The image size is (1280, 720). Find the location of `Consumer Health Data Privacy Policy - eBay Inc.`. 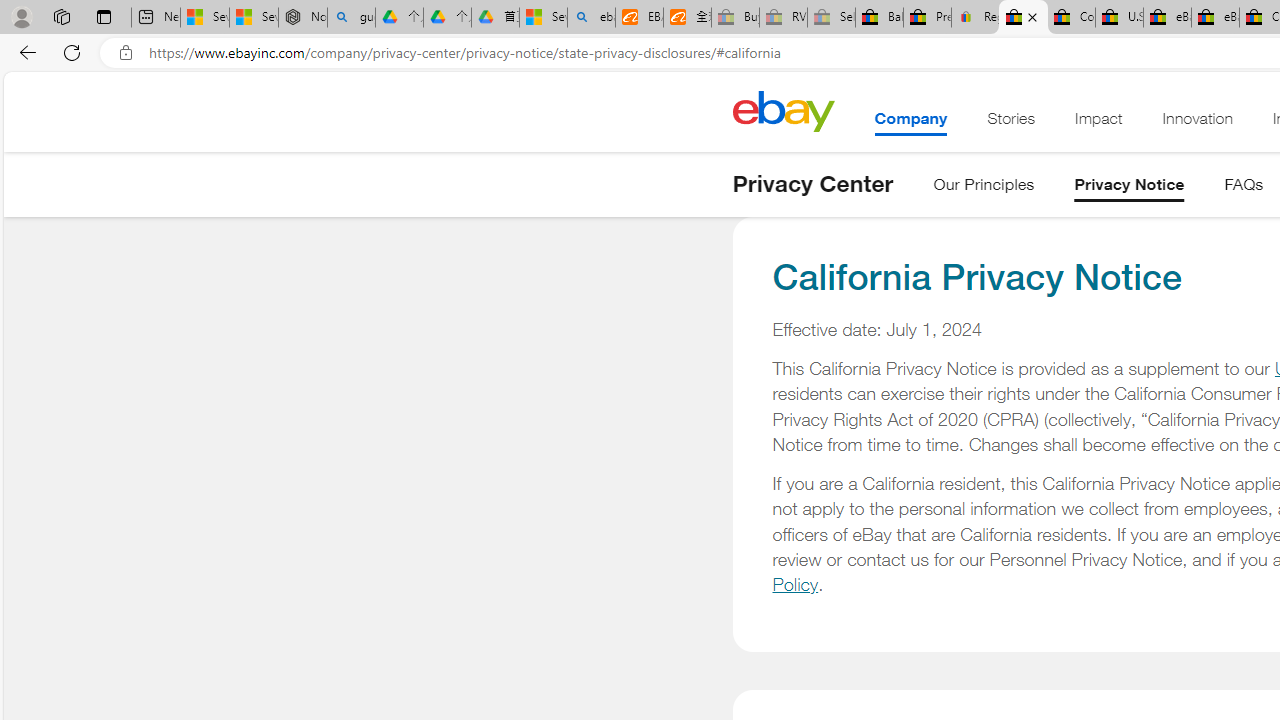

Consumer Health Data Privacy Policy - eBay Inc. is located at coordinates (1071, 18).